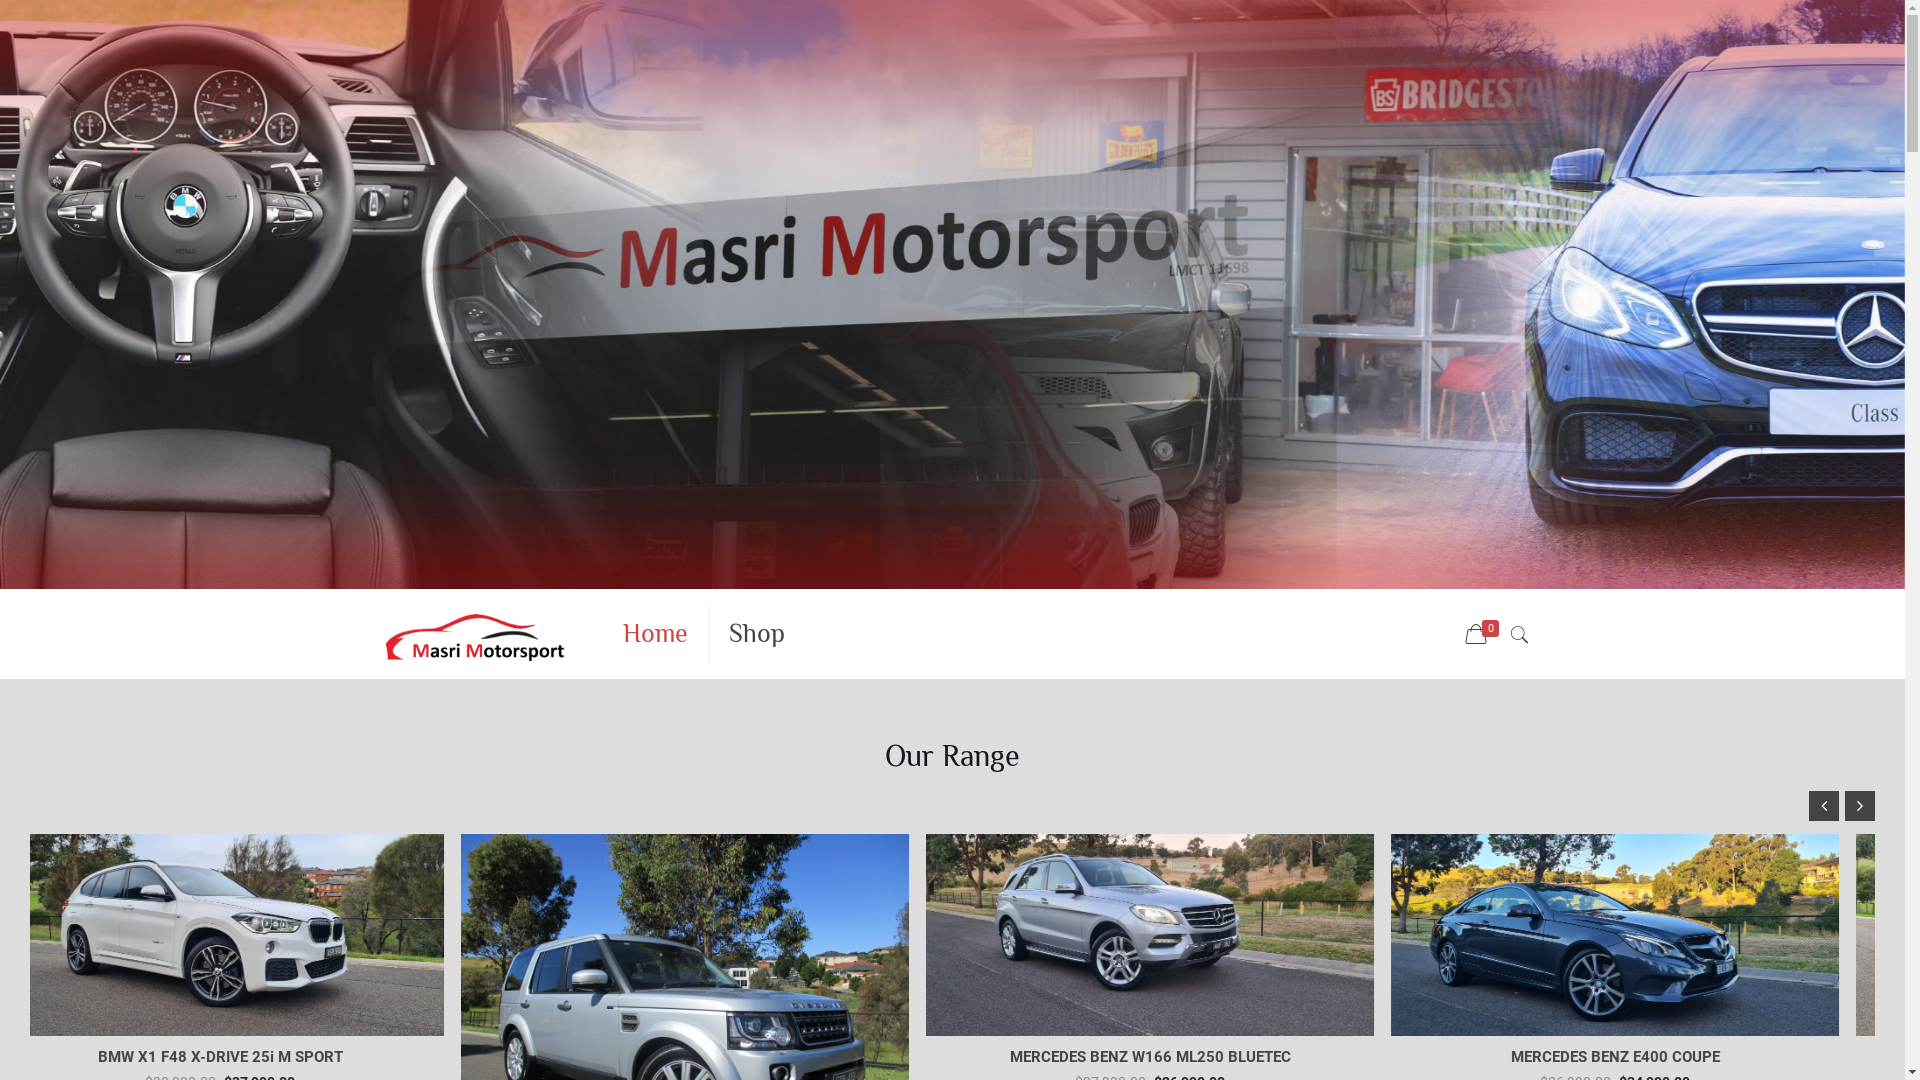 This screenshot has width=1920, height=1080. Describe the element at coordinates (656, 634) in the screenshot. I see `Home` at that location.